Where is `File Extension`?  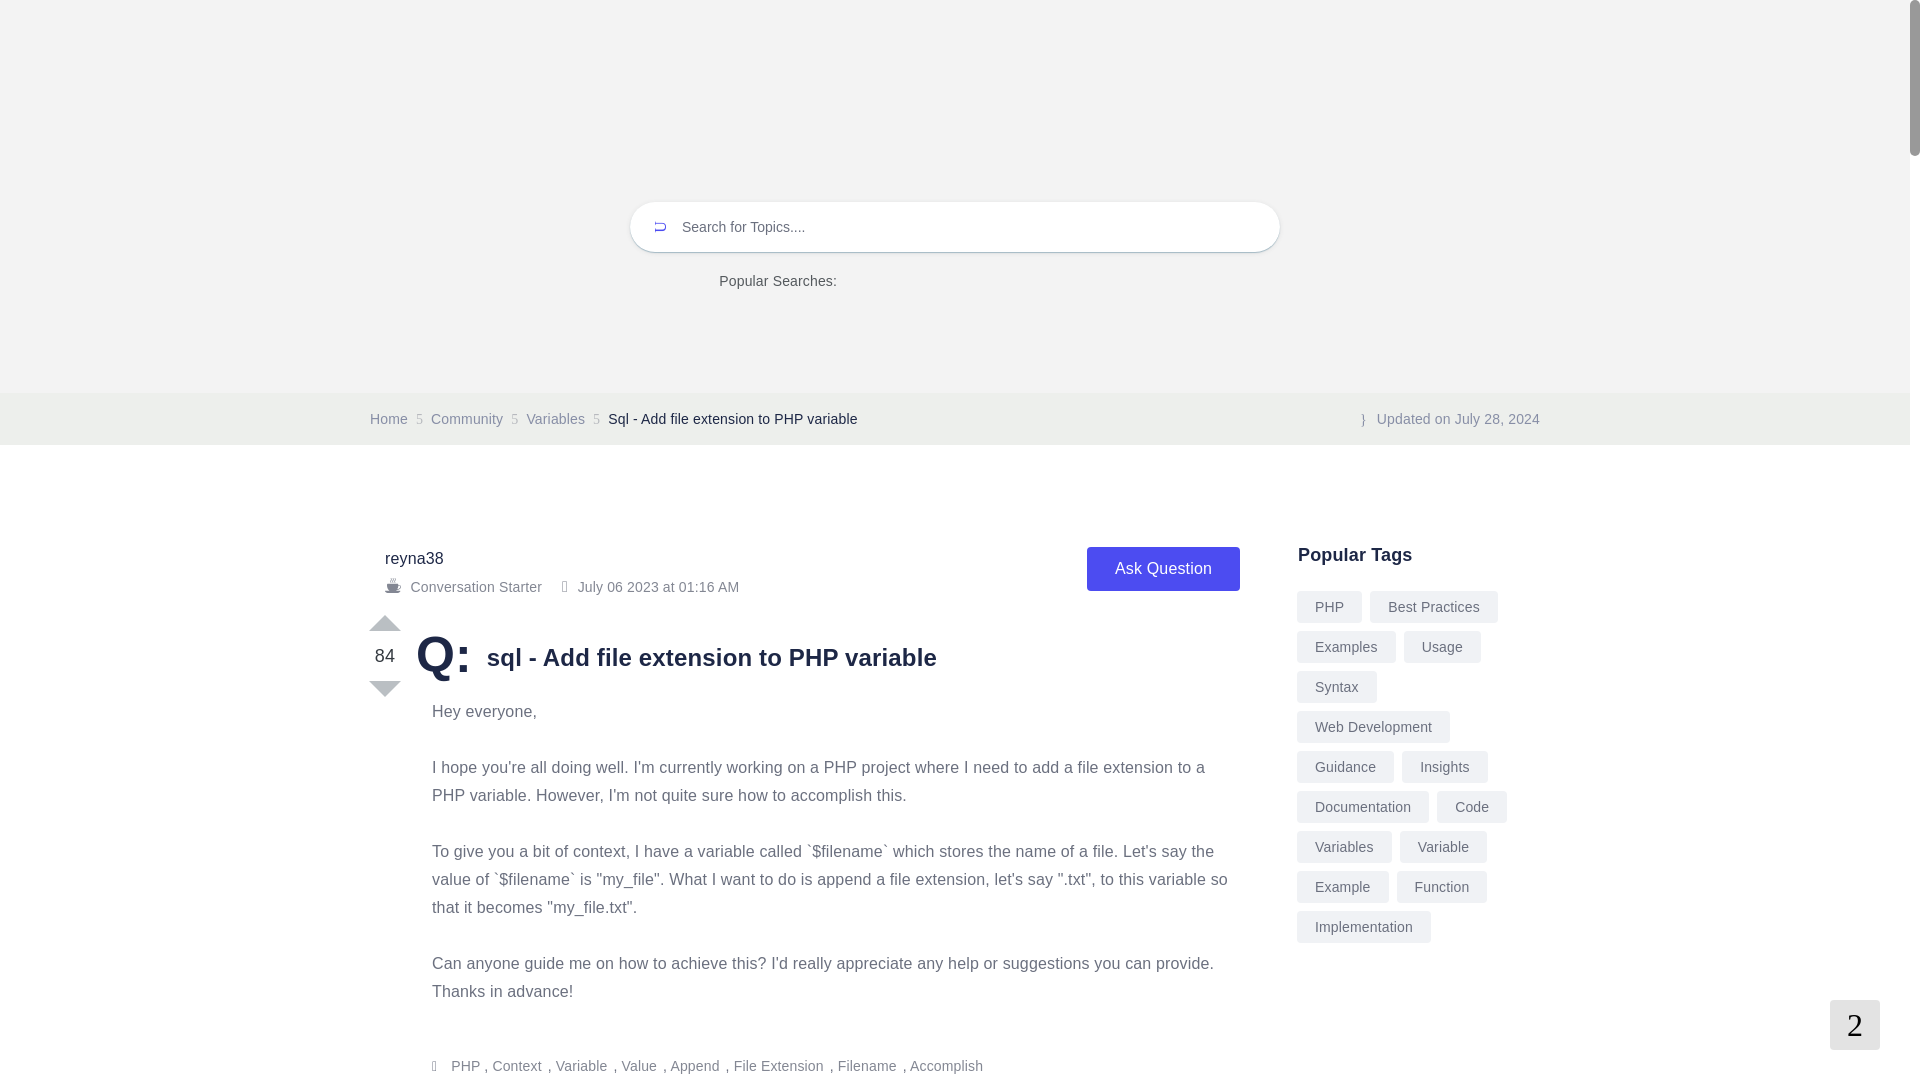
File Extension is located at coordinates (779, 1066).